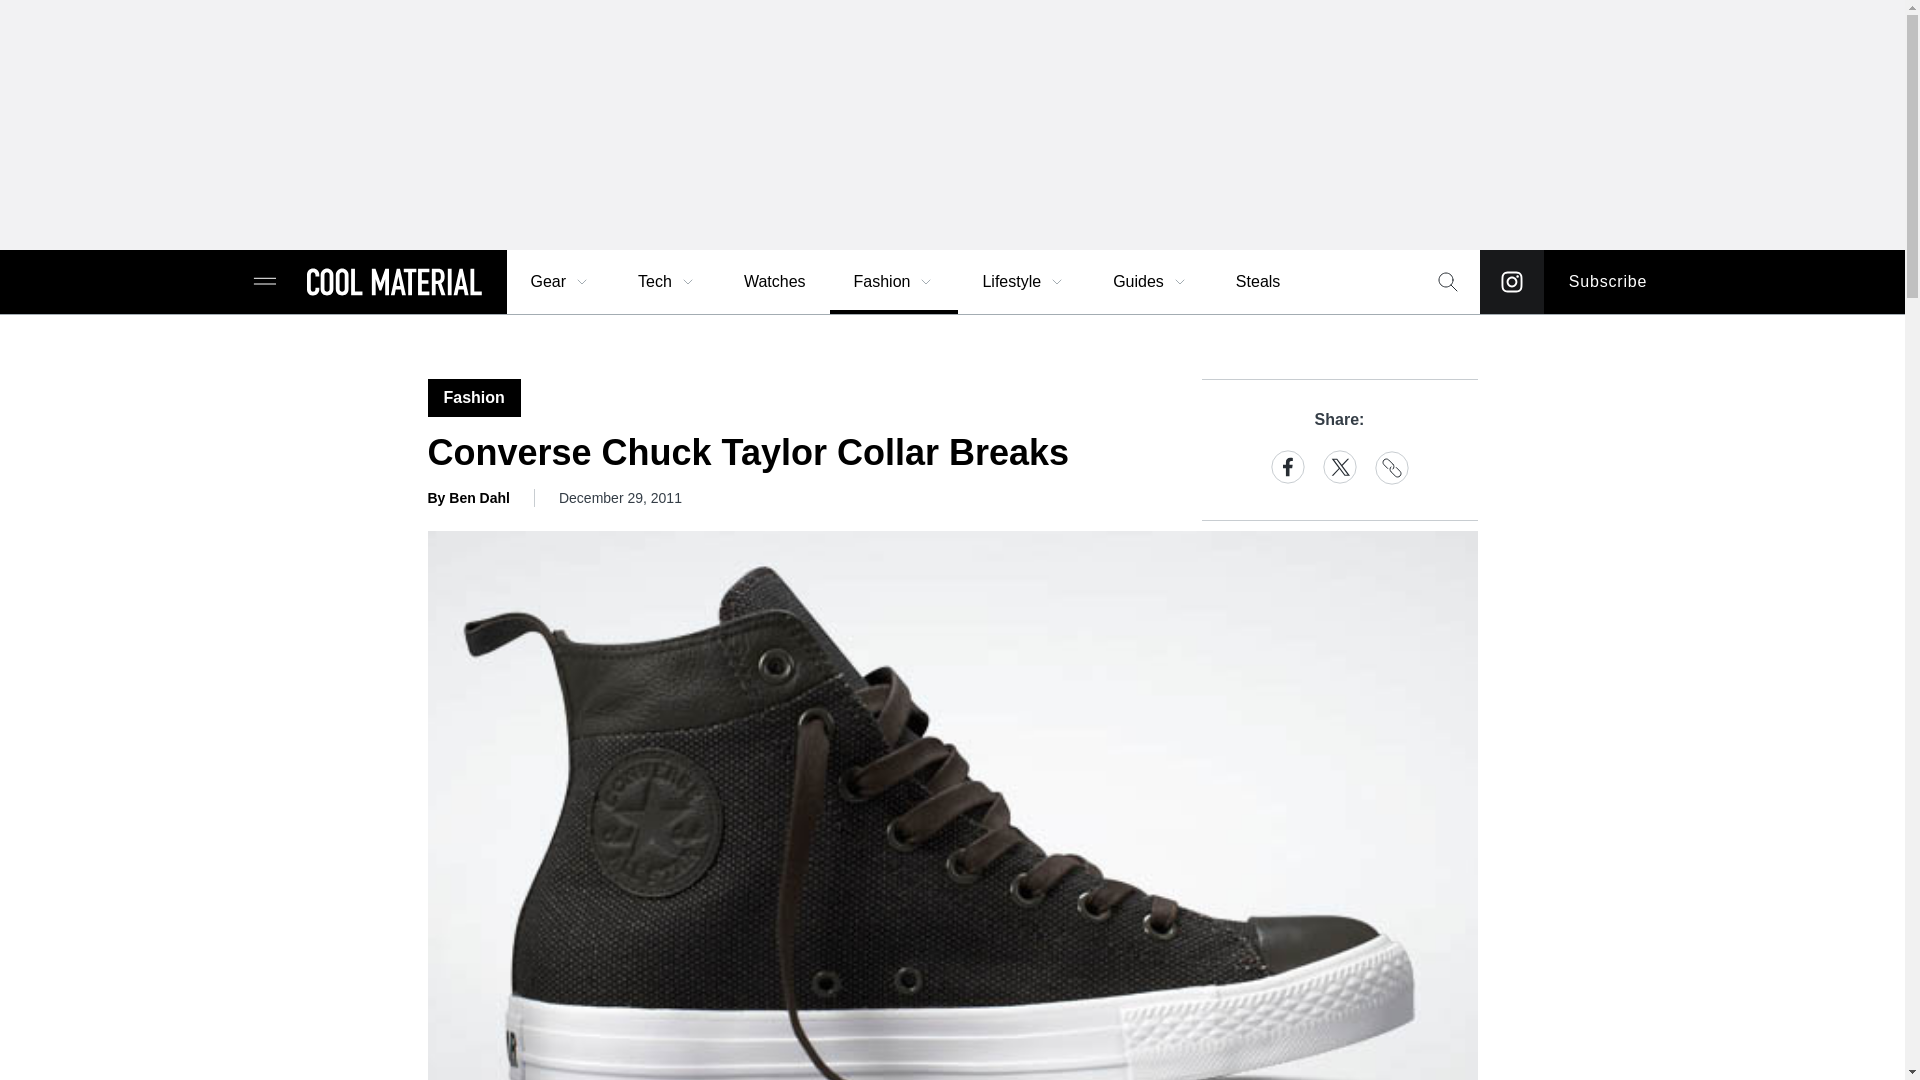 This screenshot has width=1920, height=1080. I want to click on Guides, so click(1150, 282).